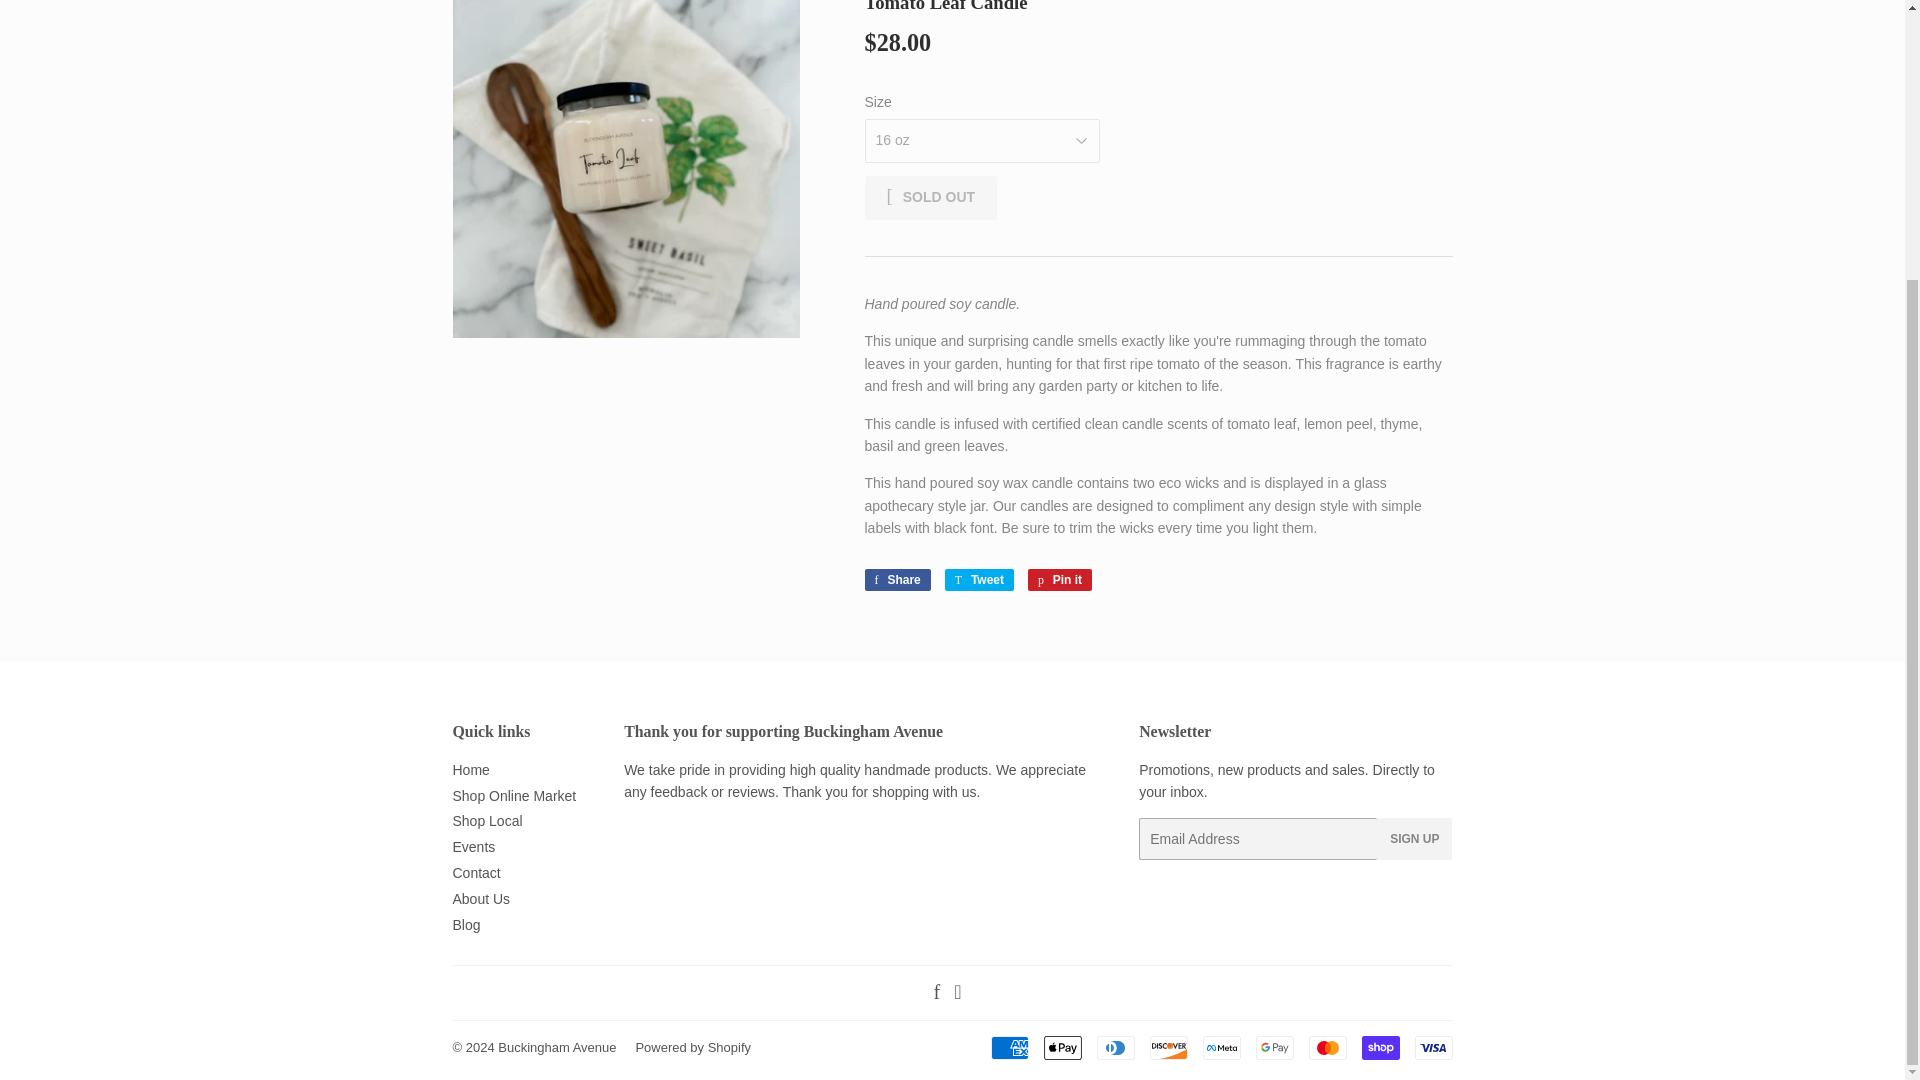 This screenshot has width=1920, height=1080. I want to click on Diners Club, so click(1115, 1047).